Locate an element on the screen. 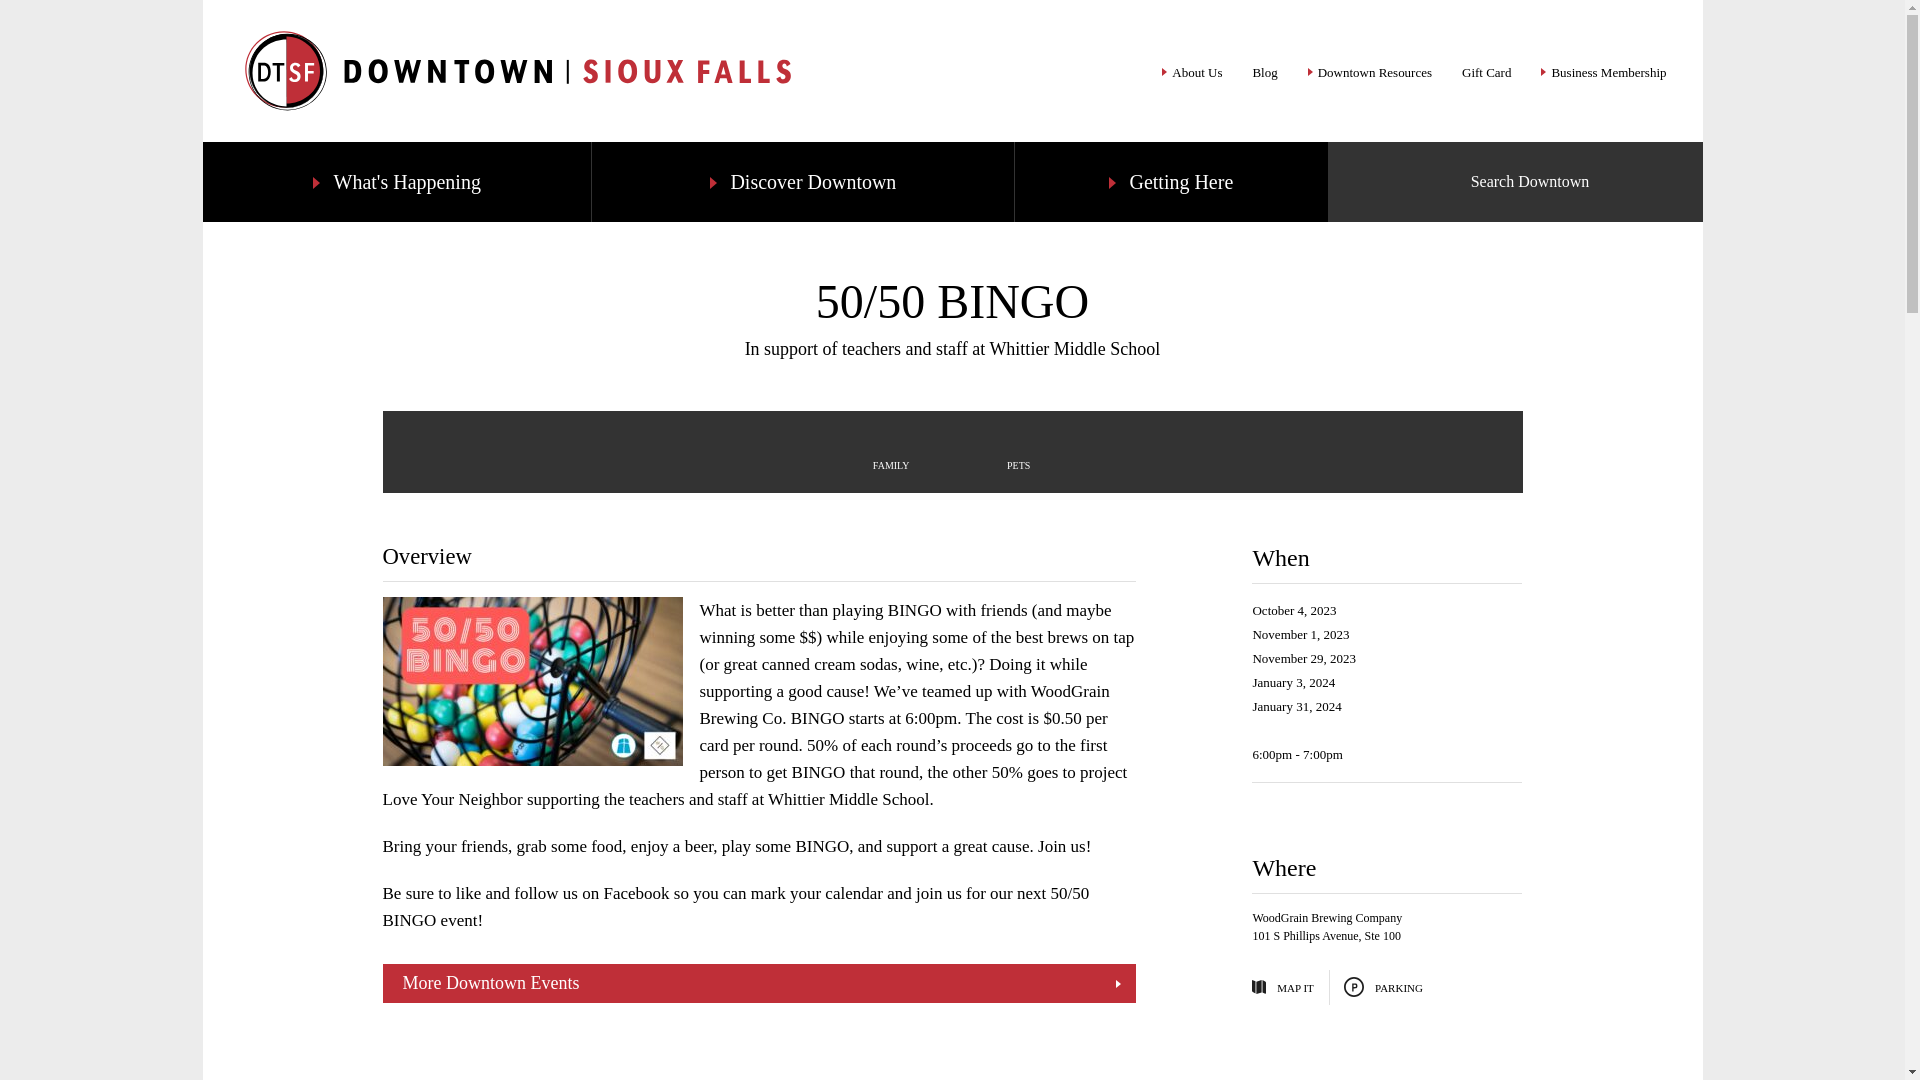 Image resolution: width=1920 pixels, height=1080 pixels. About Us is located at coordinates (1191, 71).